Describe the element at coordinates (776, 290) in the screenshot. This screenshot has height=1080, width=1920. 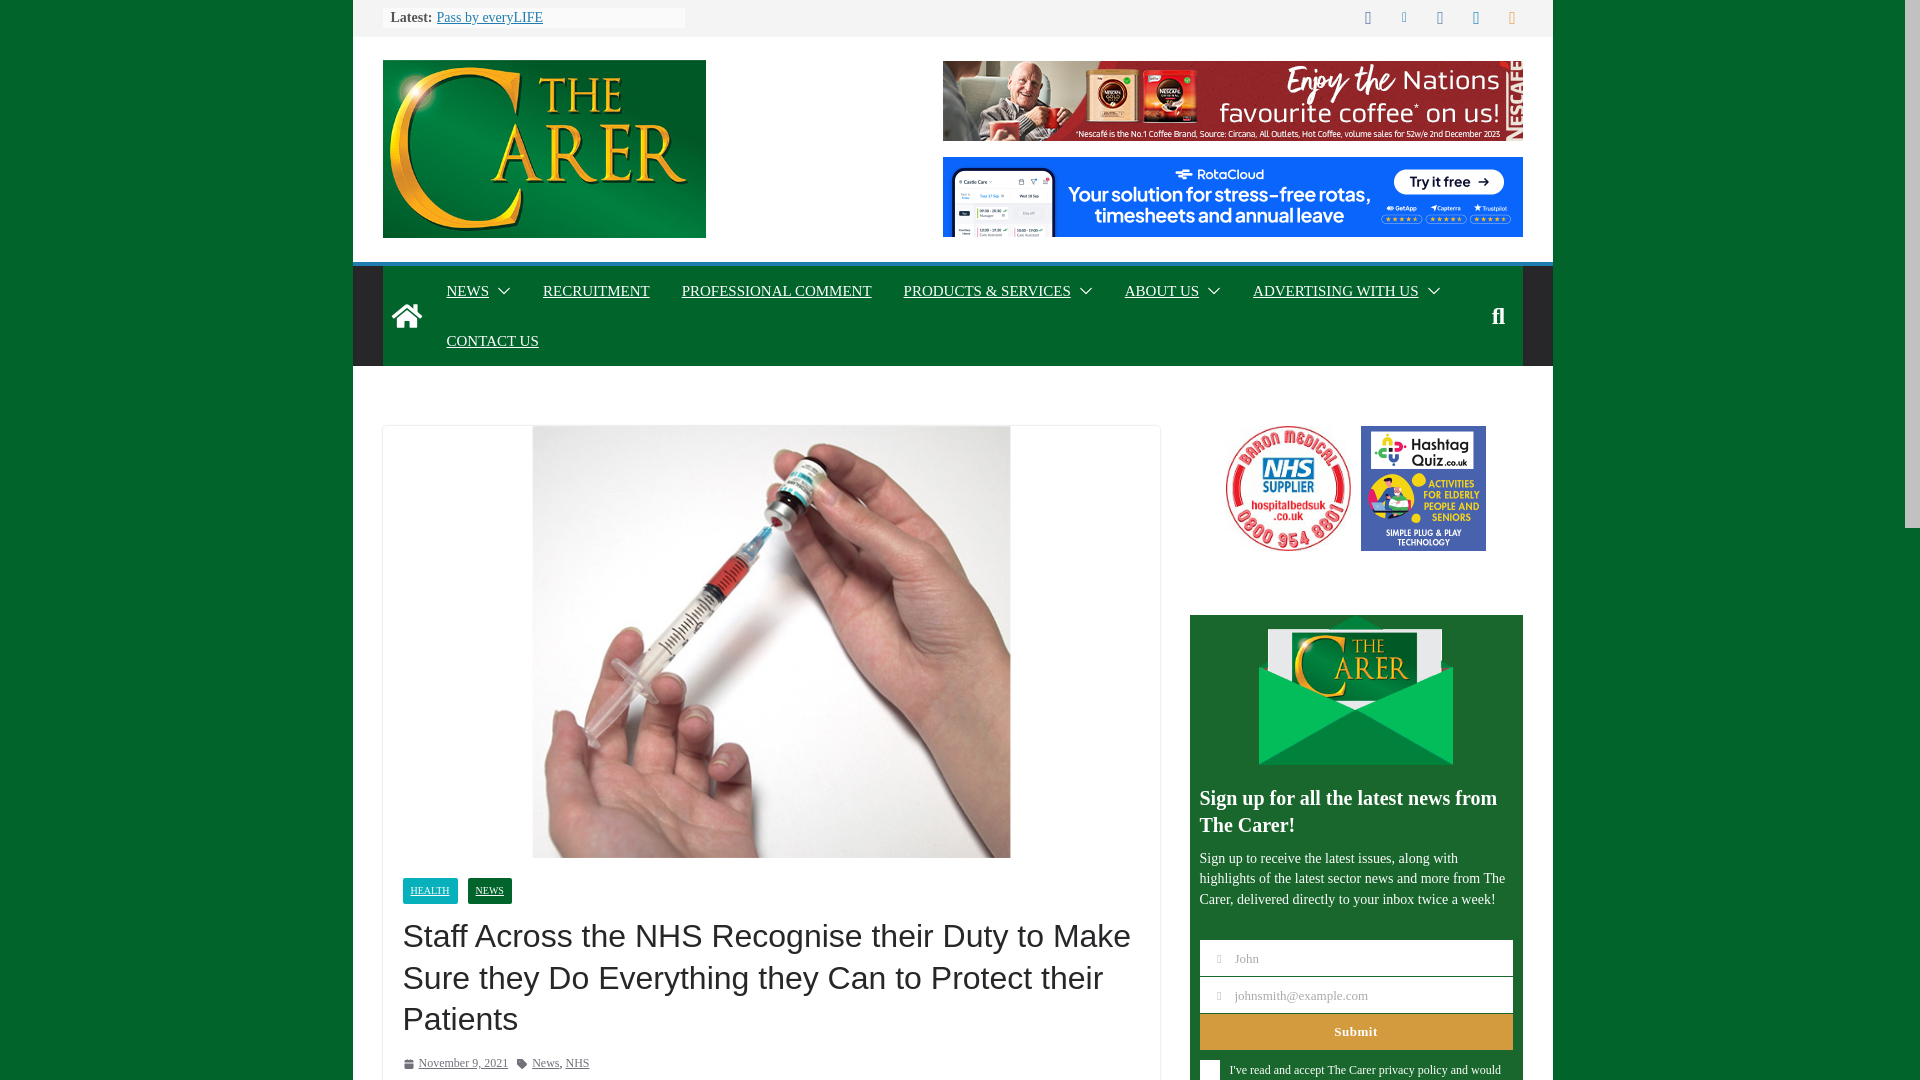
I see `PROFESSIONAL COMMENT` at that location.